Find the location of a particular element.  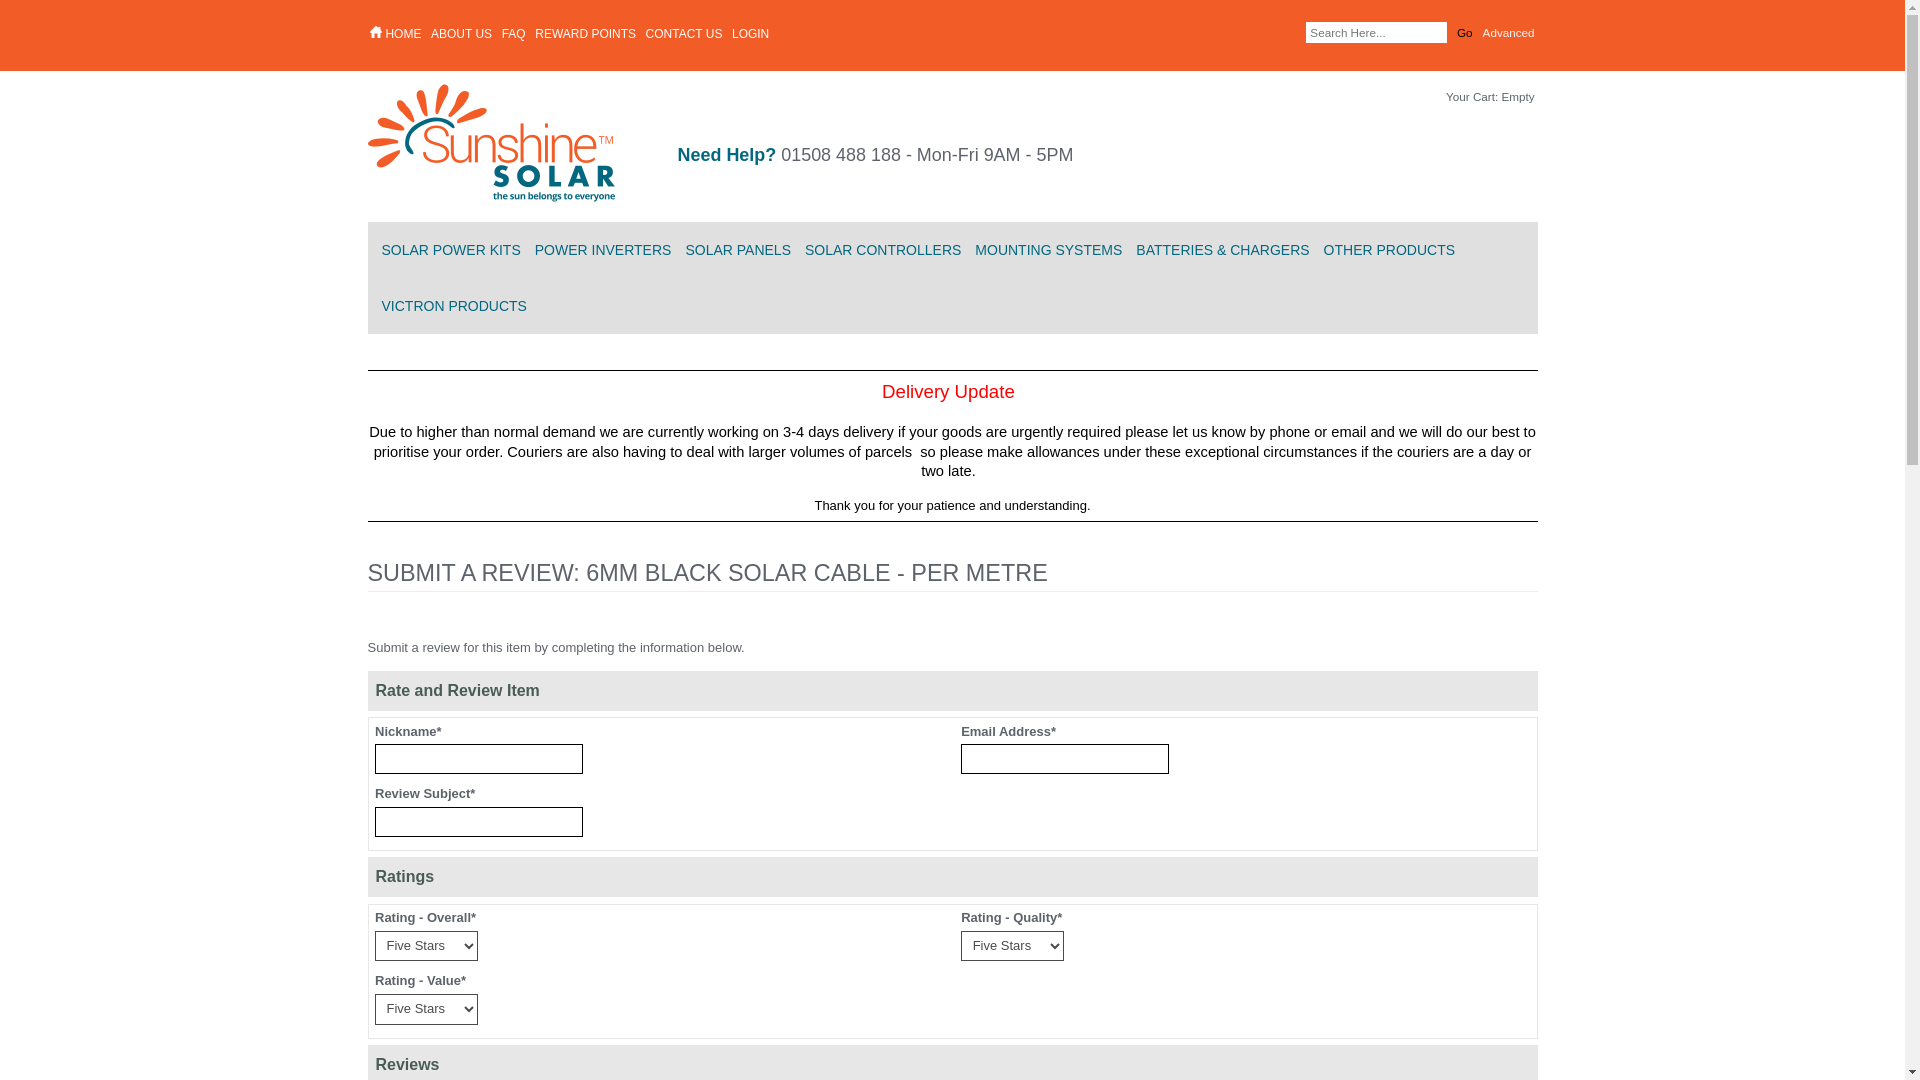

Rating - Quality is located at coordinates (1012, 946).